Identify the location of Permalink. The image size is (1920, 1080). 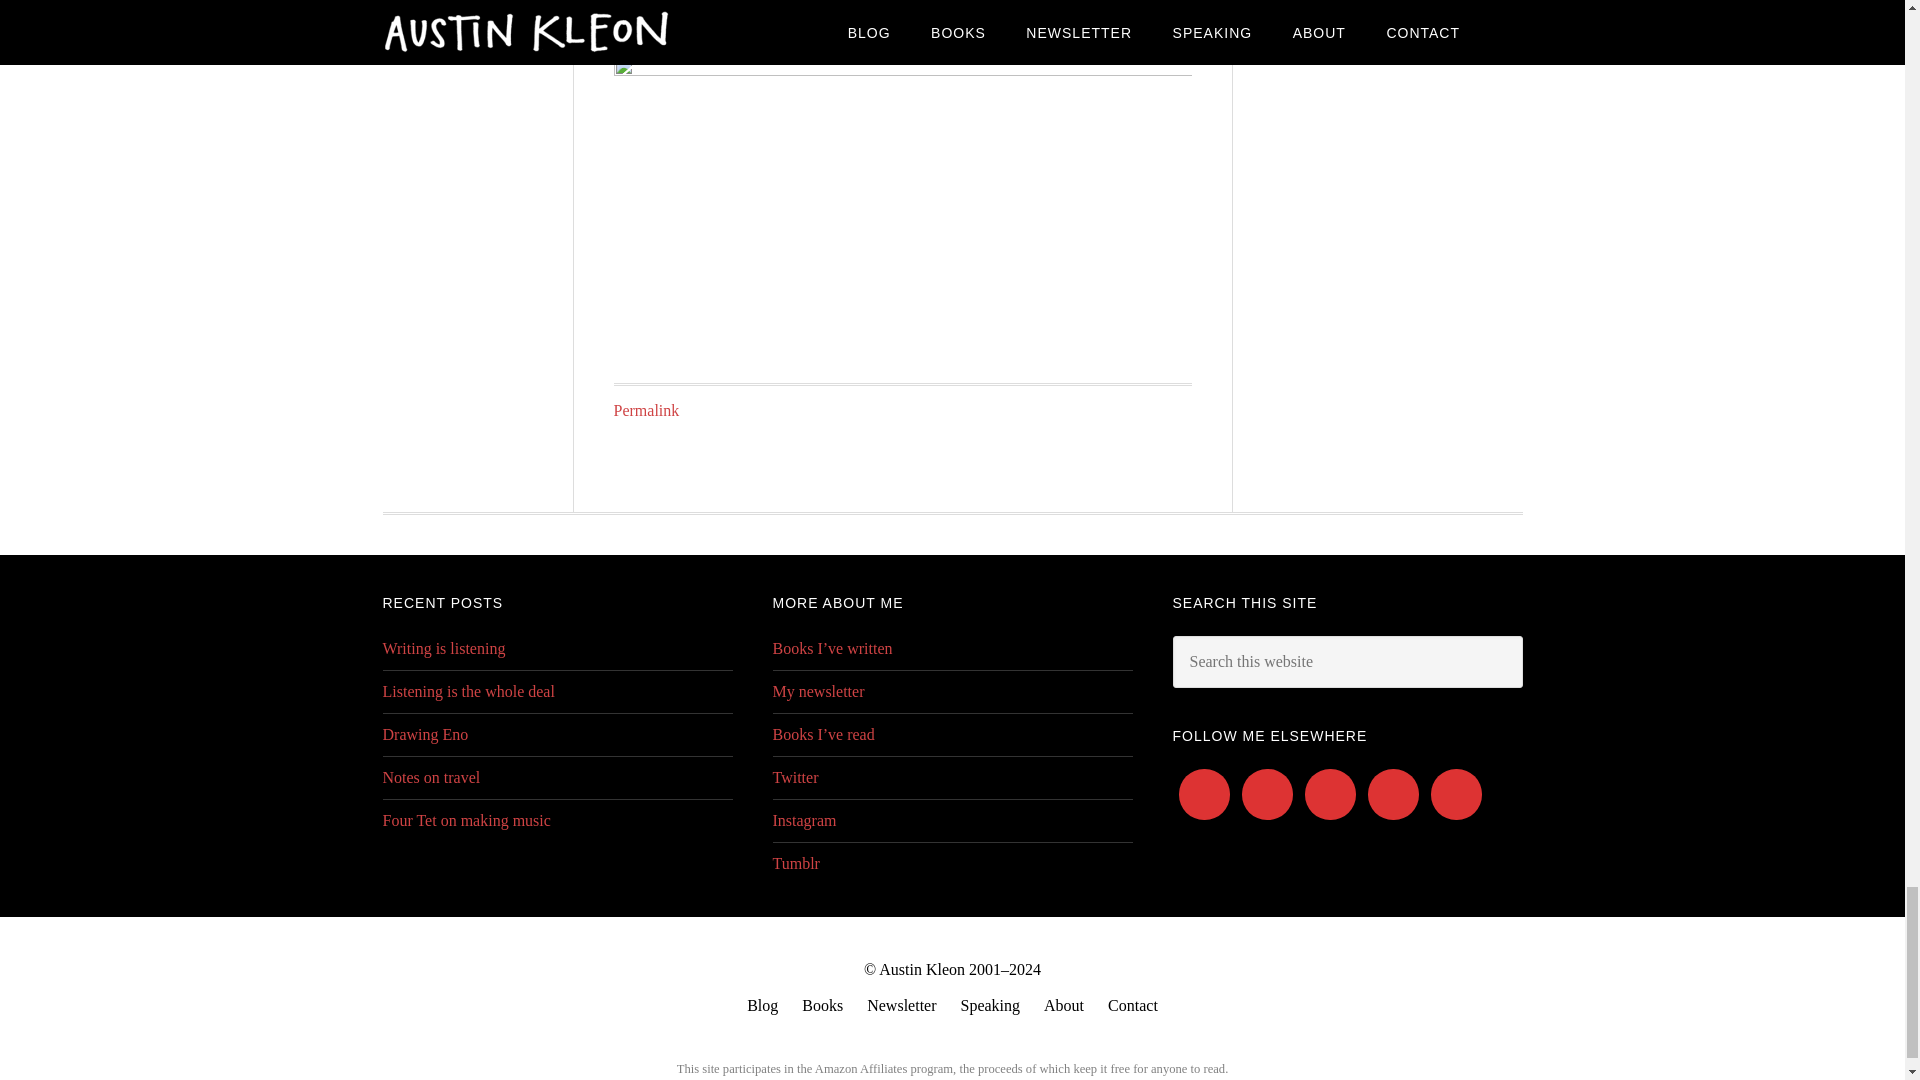
(646, 410).